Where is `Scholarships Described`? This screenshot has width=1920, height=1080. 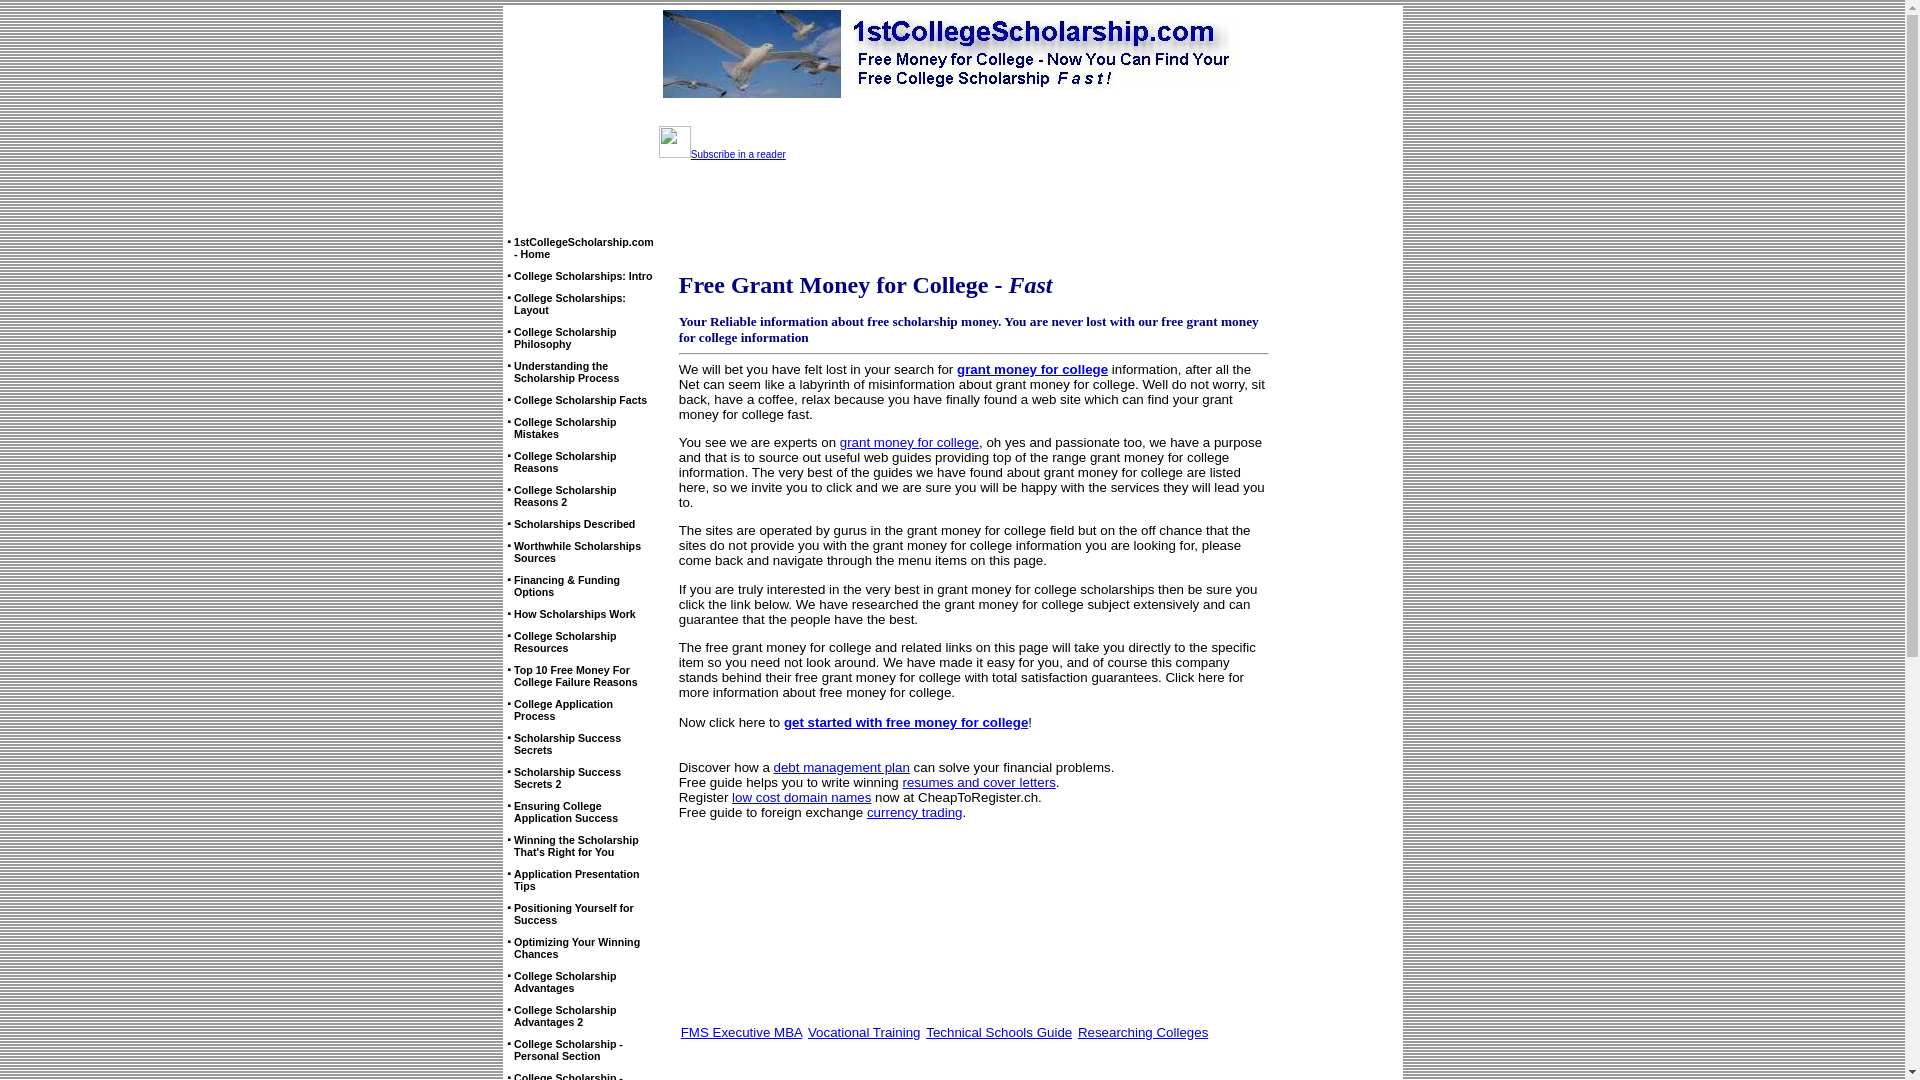 Scholarships Described is located at coordinates (574, 524).